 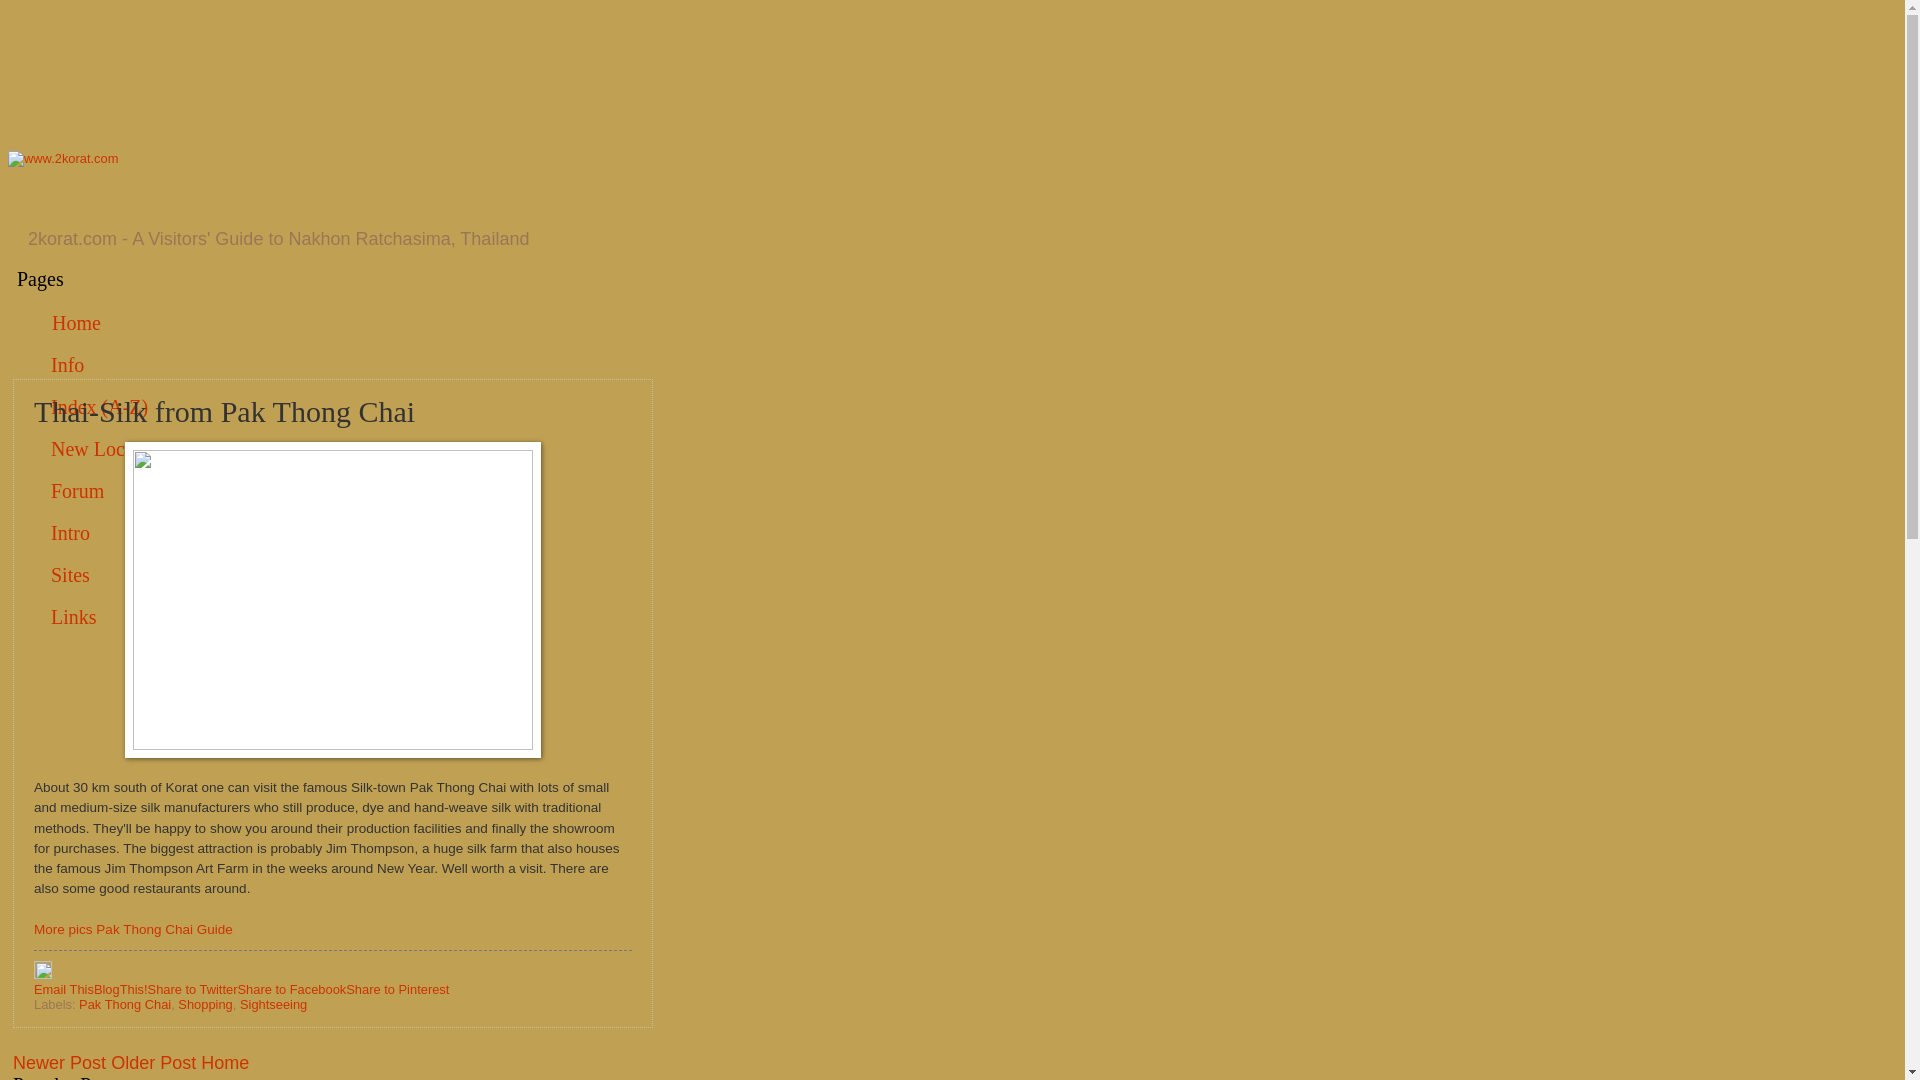 What do you see at coordinates (100, 408) in the screenshot?
I see `Index (A-Z)` at bounding box center [100, 408].